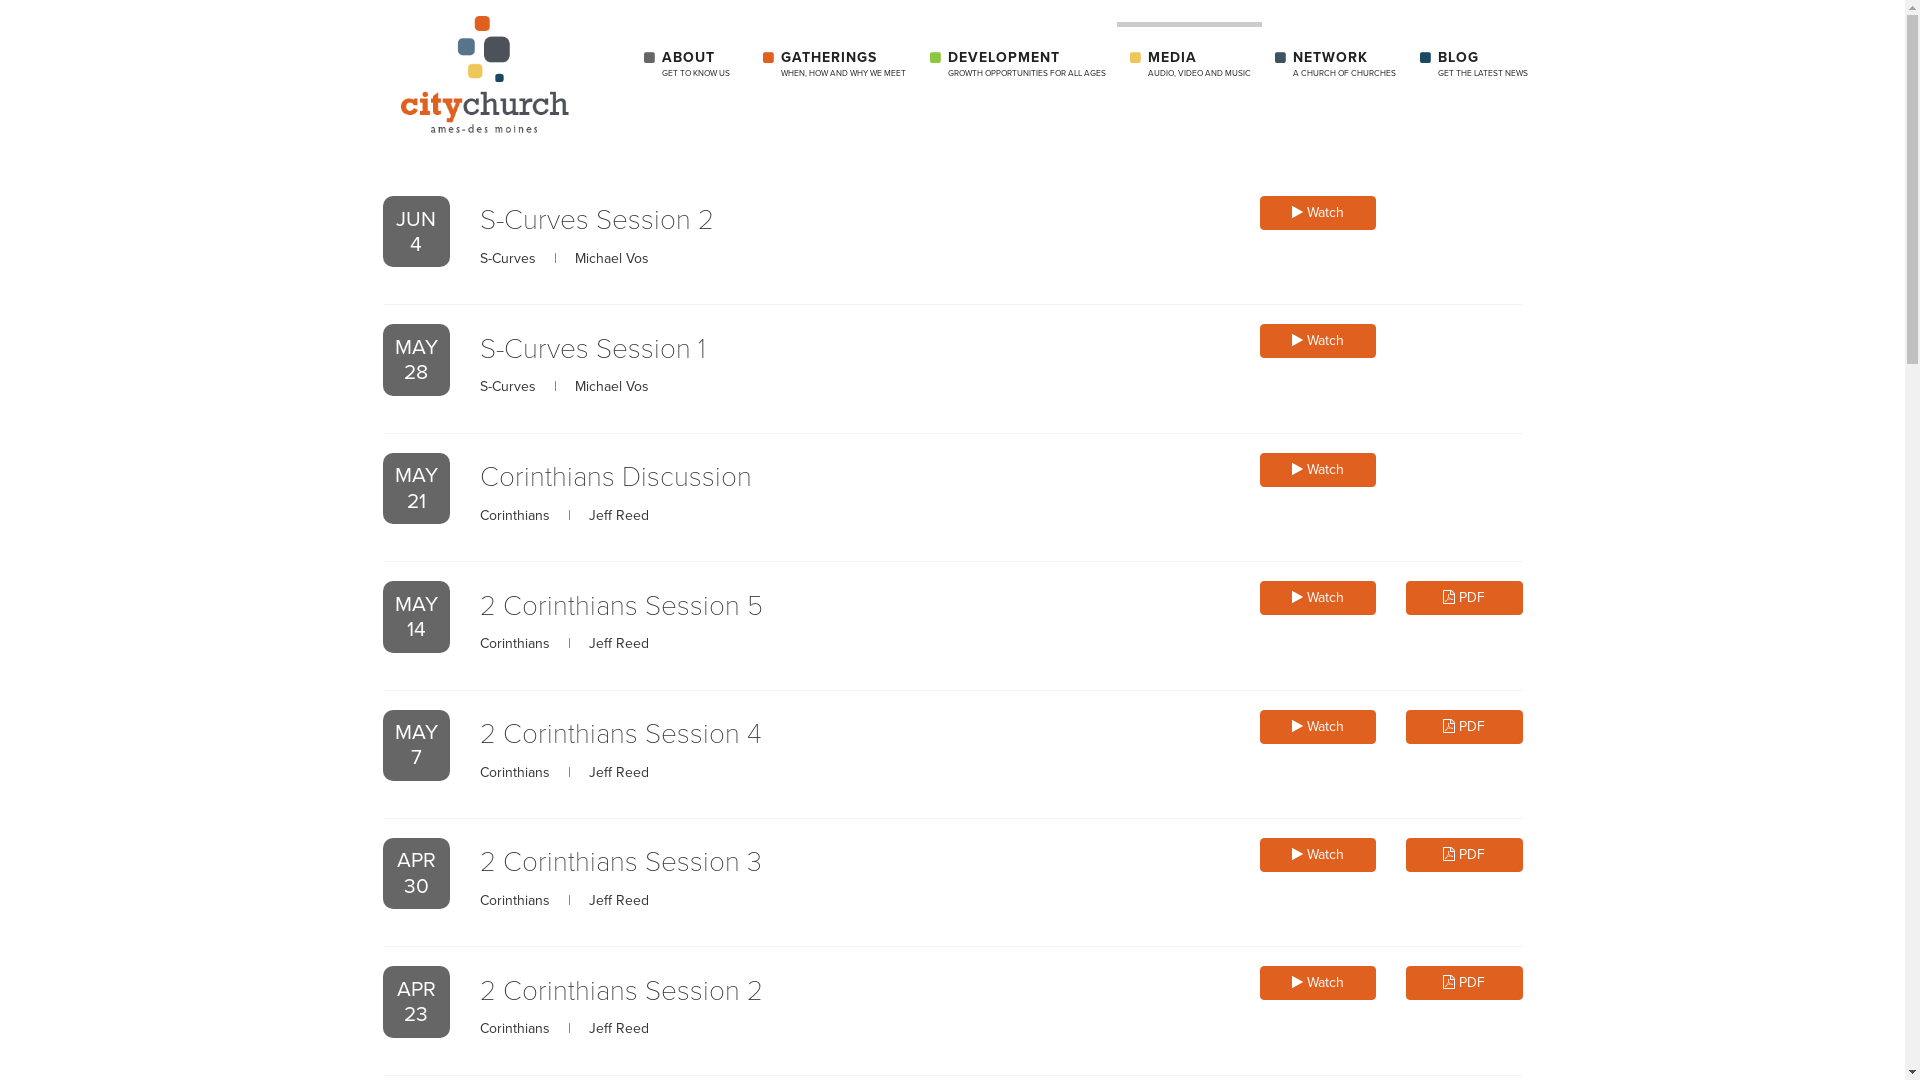 This screenshot has width=1920, height=1080. I want to click on NETWORK
A CHURCH OF CHURCHES, so click(1334, 64).